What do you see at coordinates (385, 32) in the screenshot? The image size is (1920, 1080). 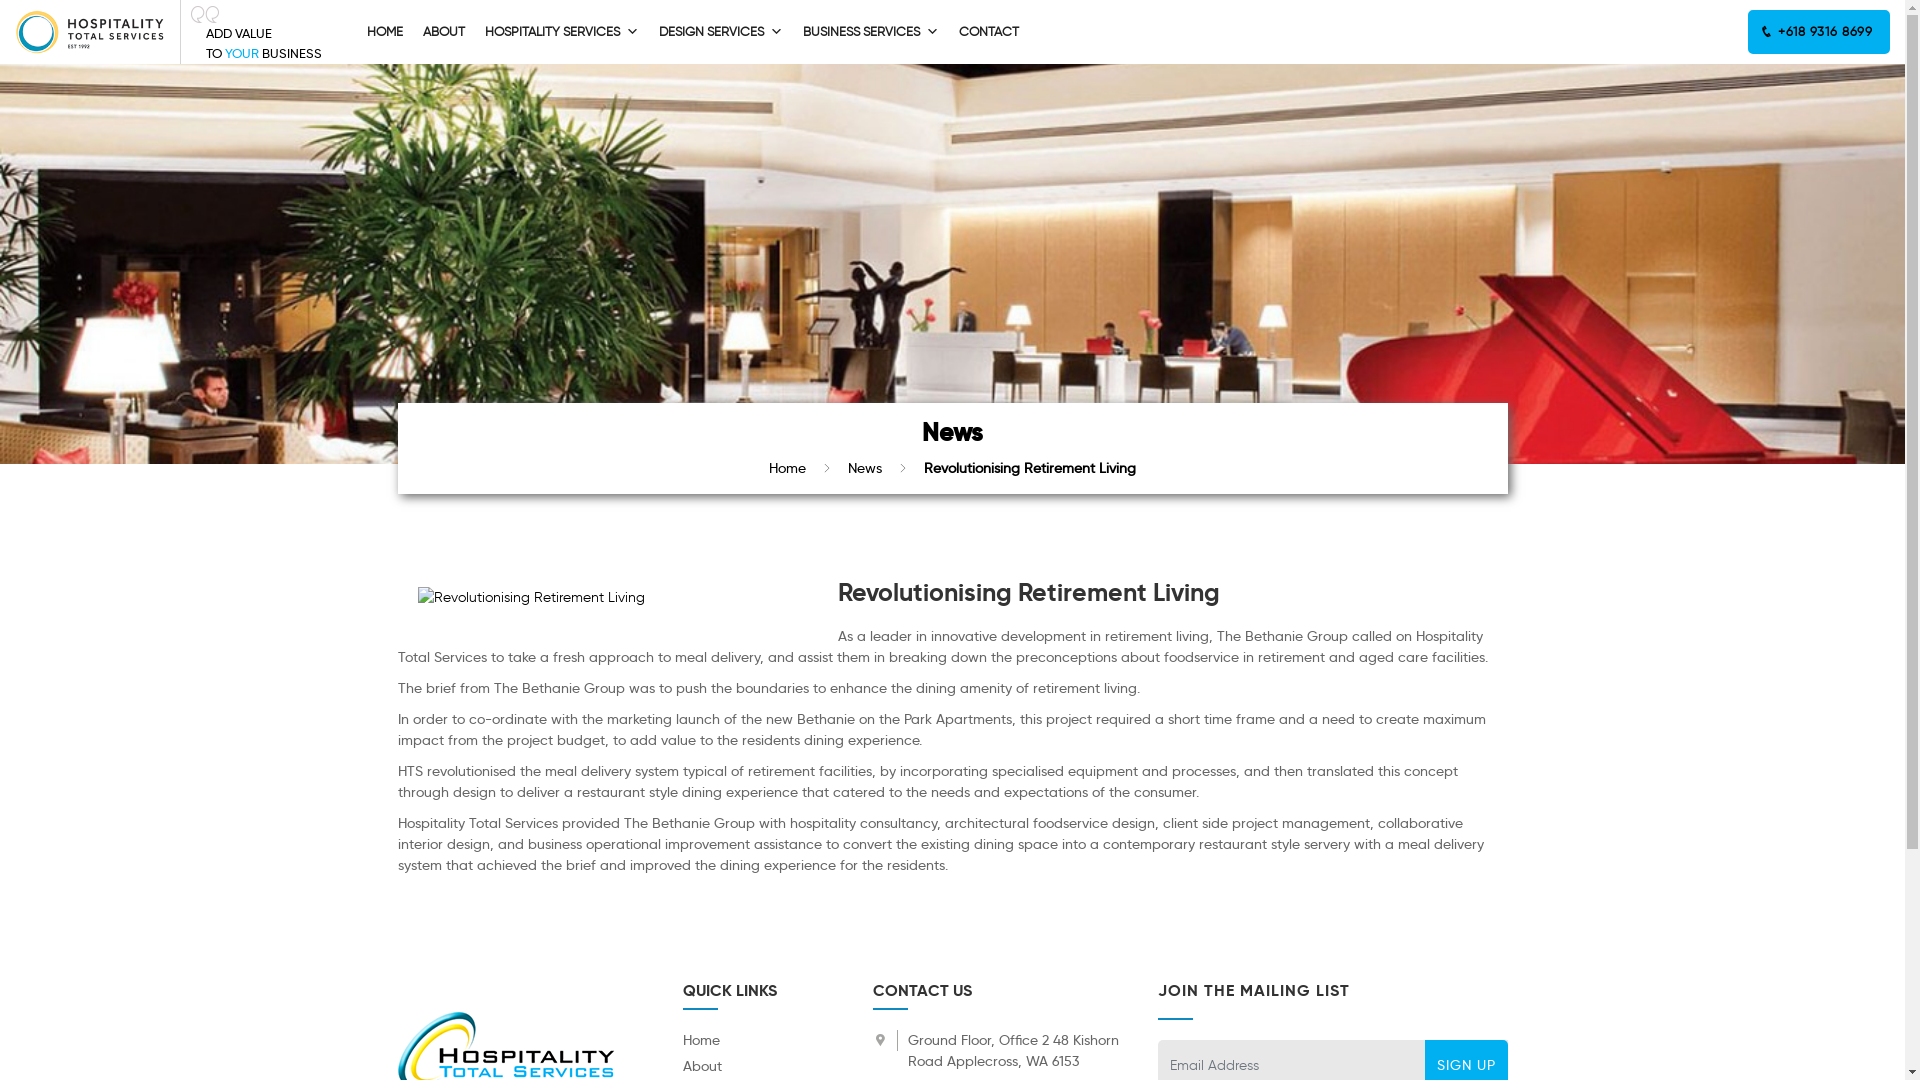 I see `HOME` at bounding box center [385, 32].